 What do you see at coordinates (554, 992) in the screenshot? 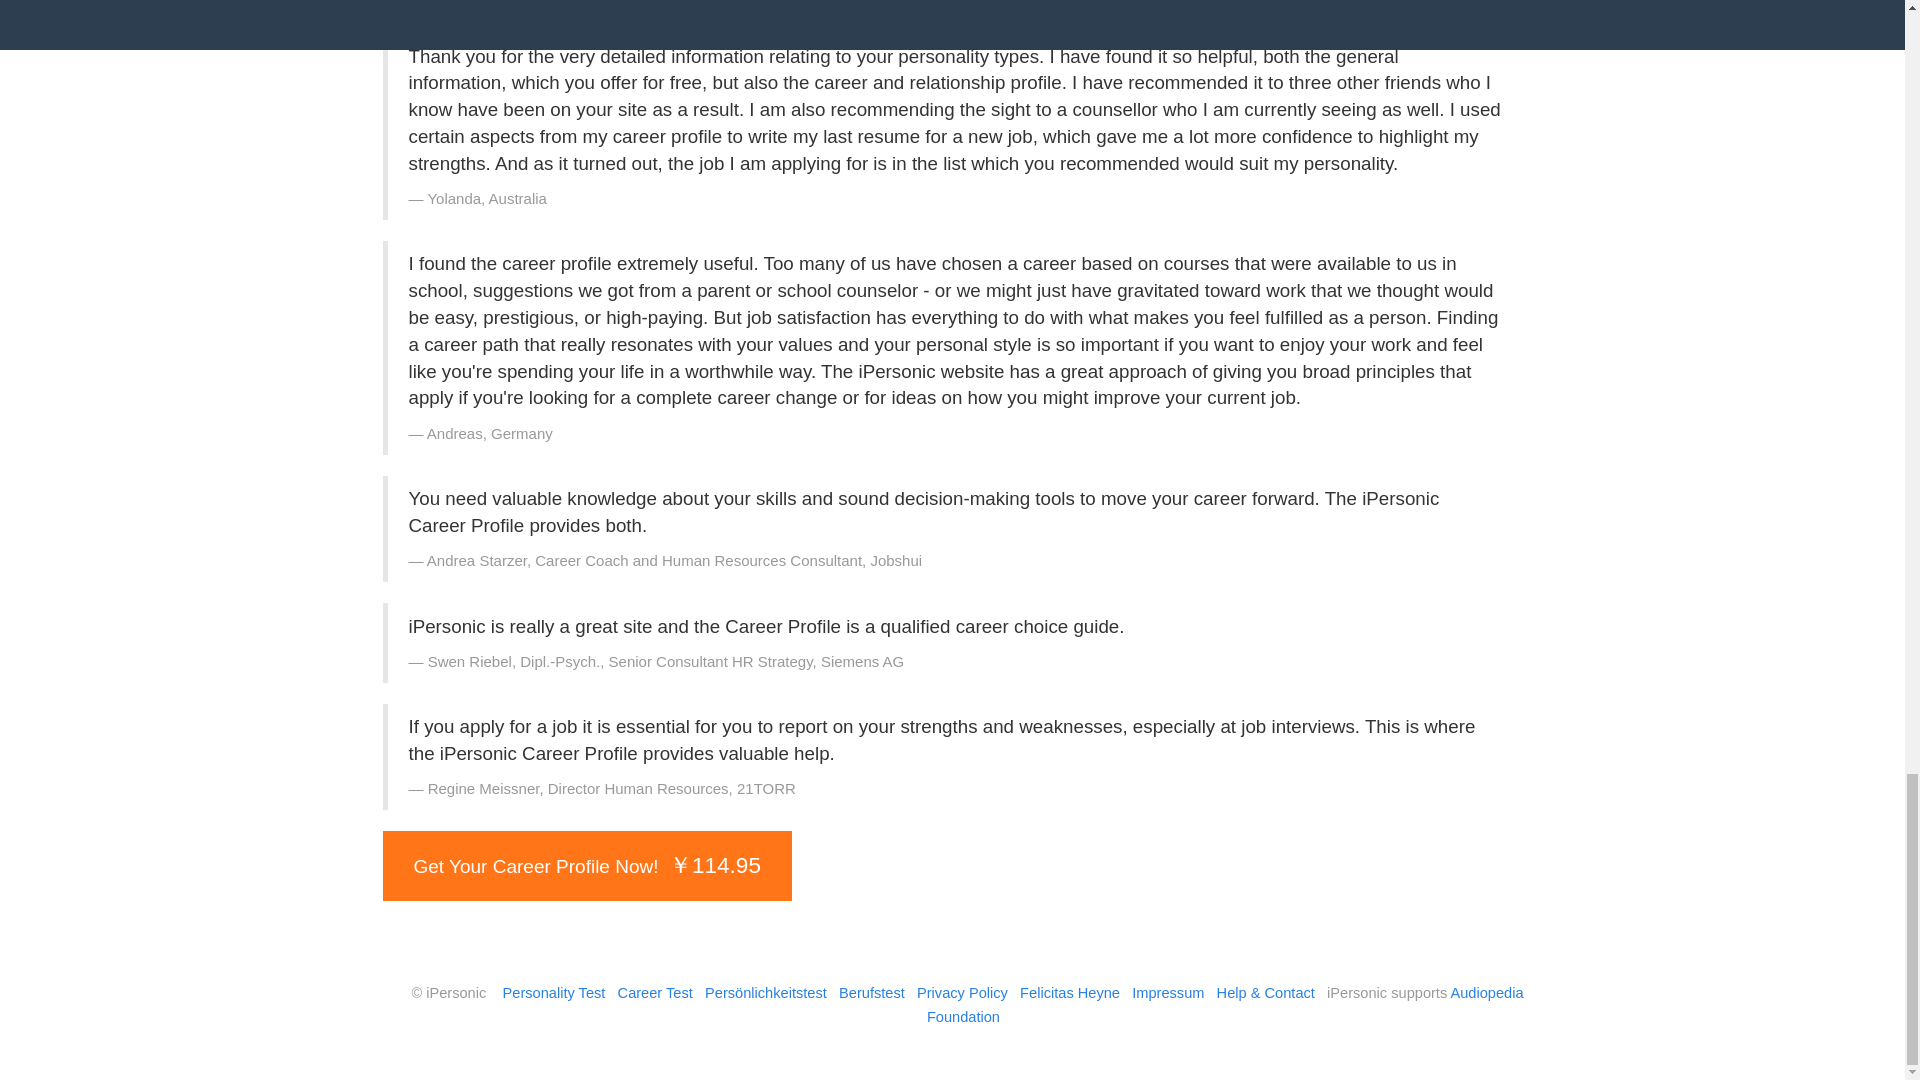
I see `Personality Test` at bounding box center [554, 992].